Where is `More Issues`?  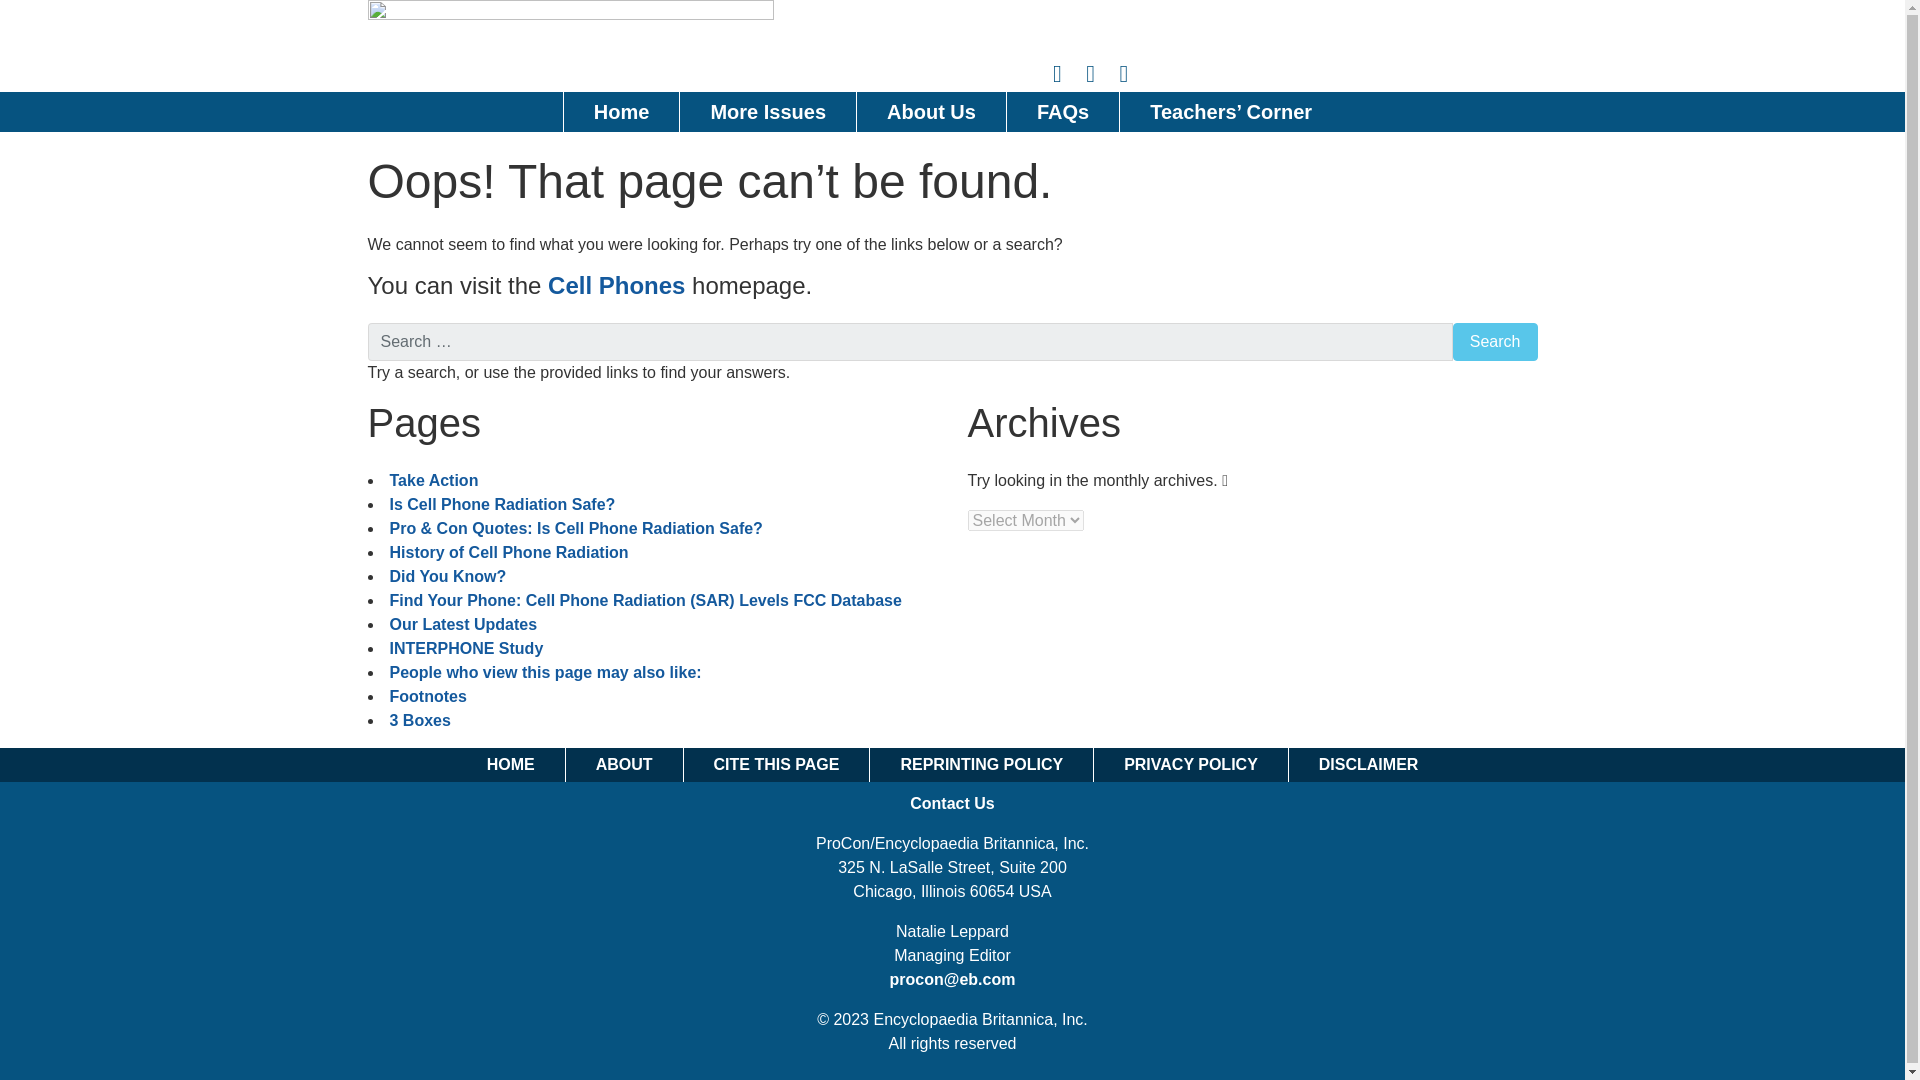
More Issues is located at coordinates (768, 111).